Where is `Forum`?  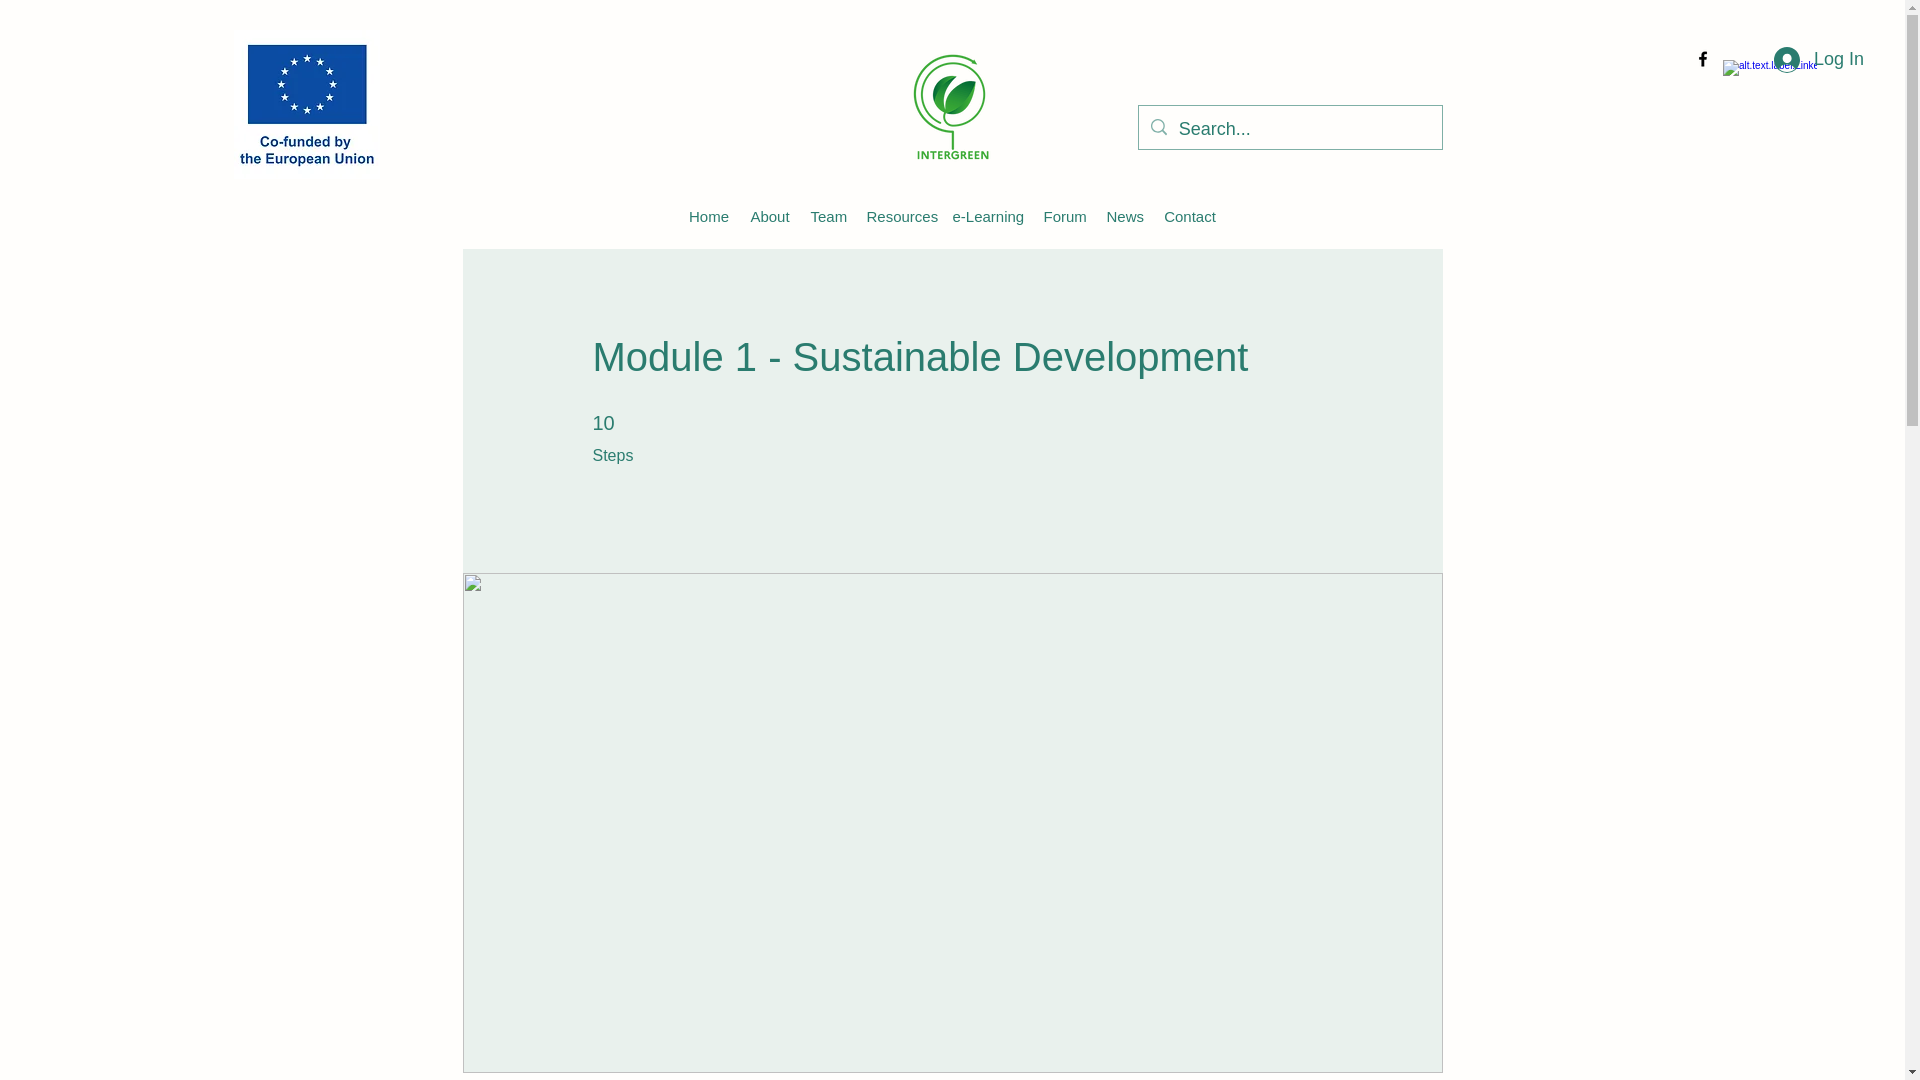 Forum is located at coordinates (1064, 216).